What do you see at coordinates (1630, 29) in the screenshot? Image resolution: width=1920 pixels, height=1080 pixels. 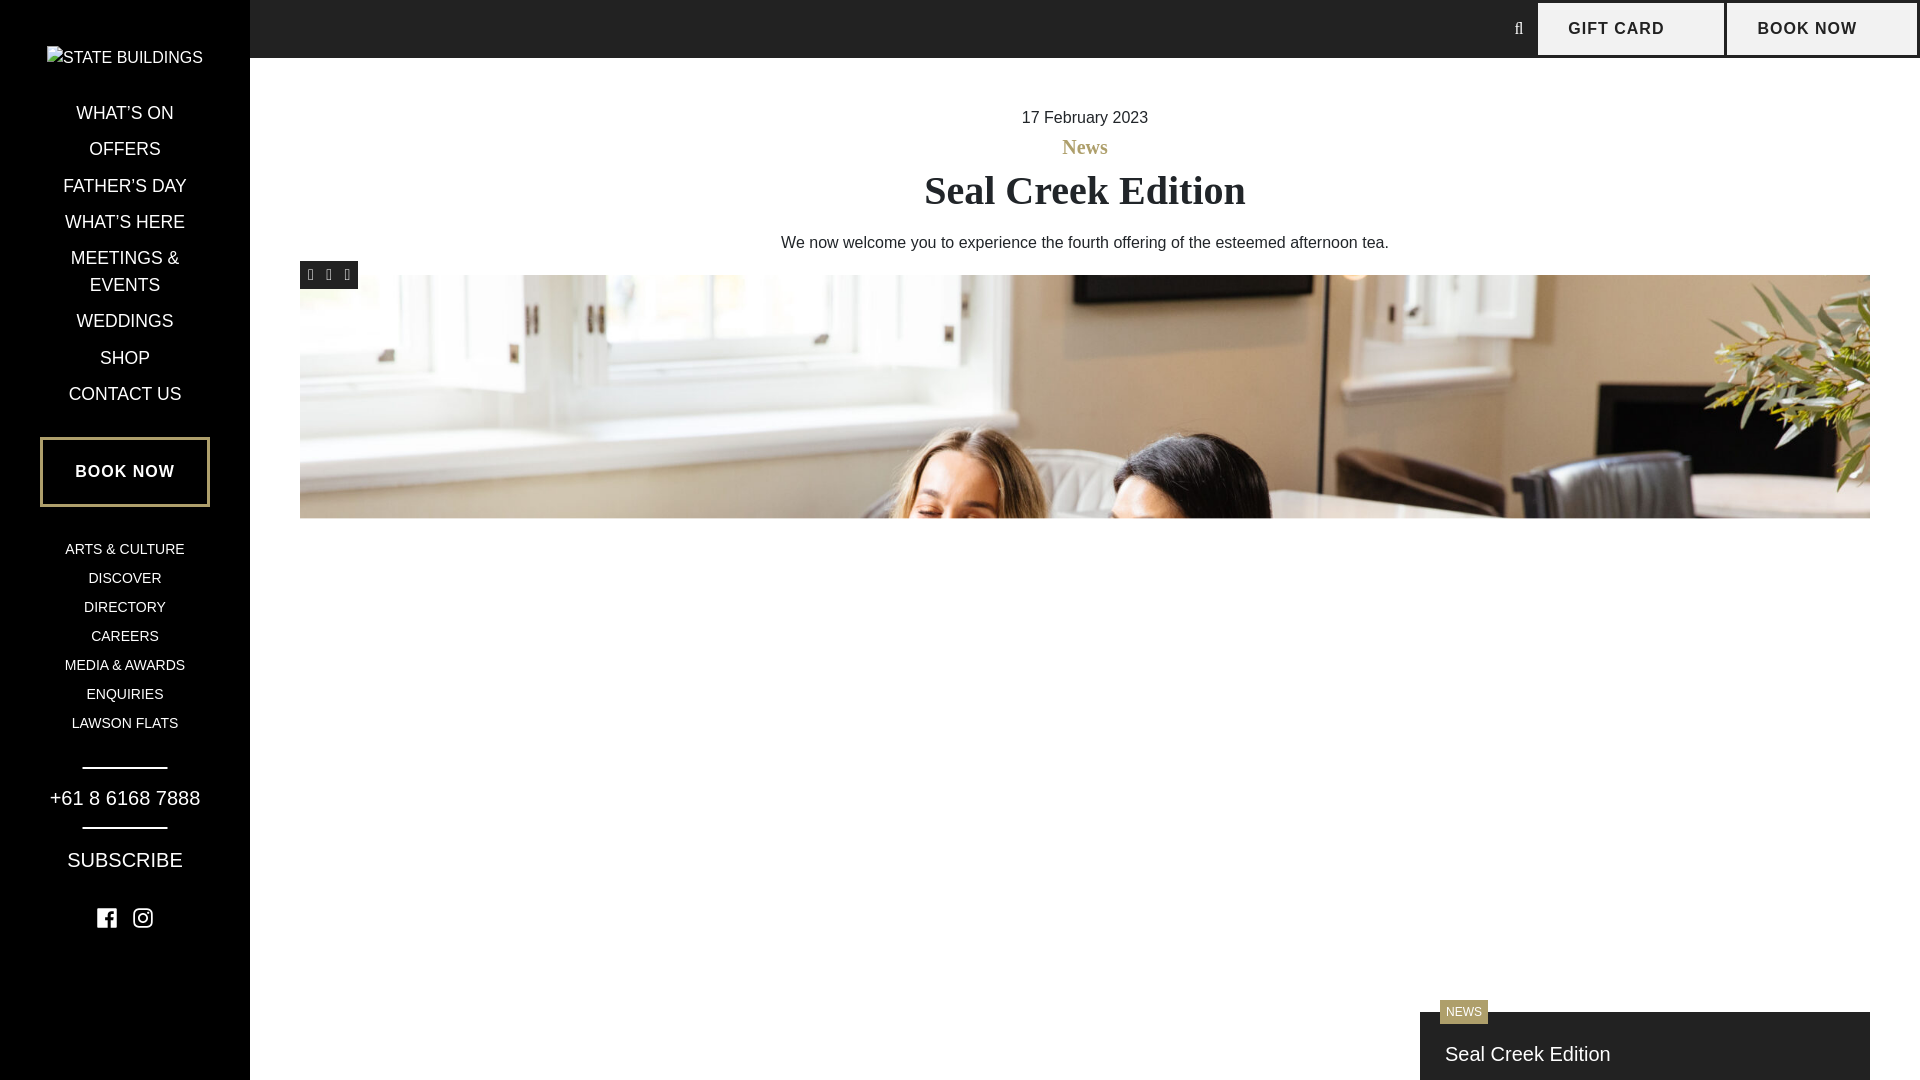 I see `GIFT CARD` at bounding box center [1630, 29].